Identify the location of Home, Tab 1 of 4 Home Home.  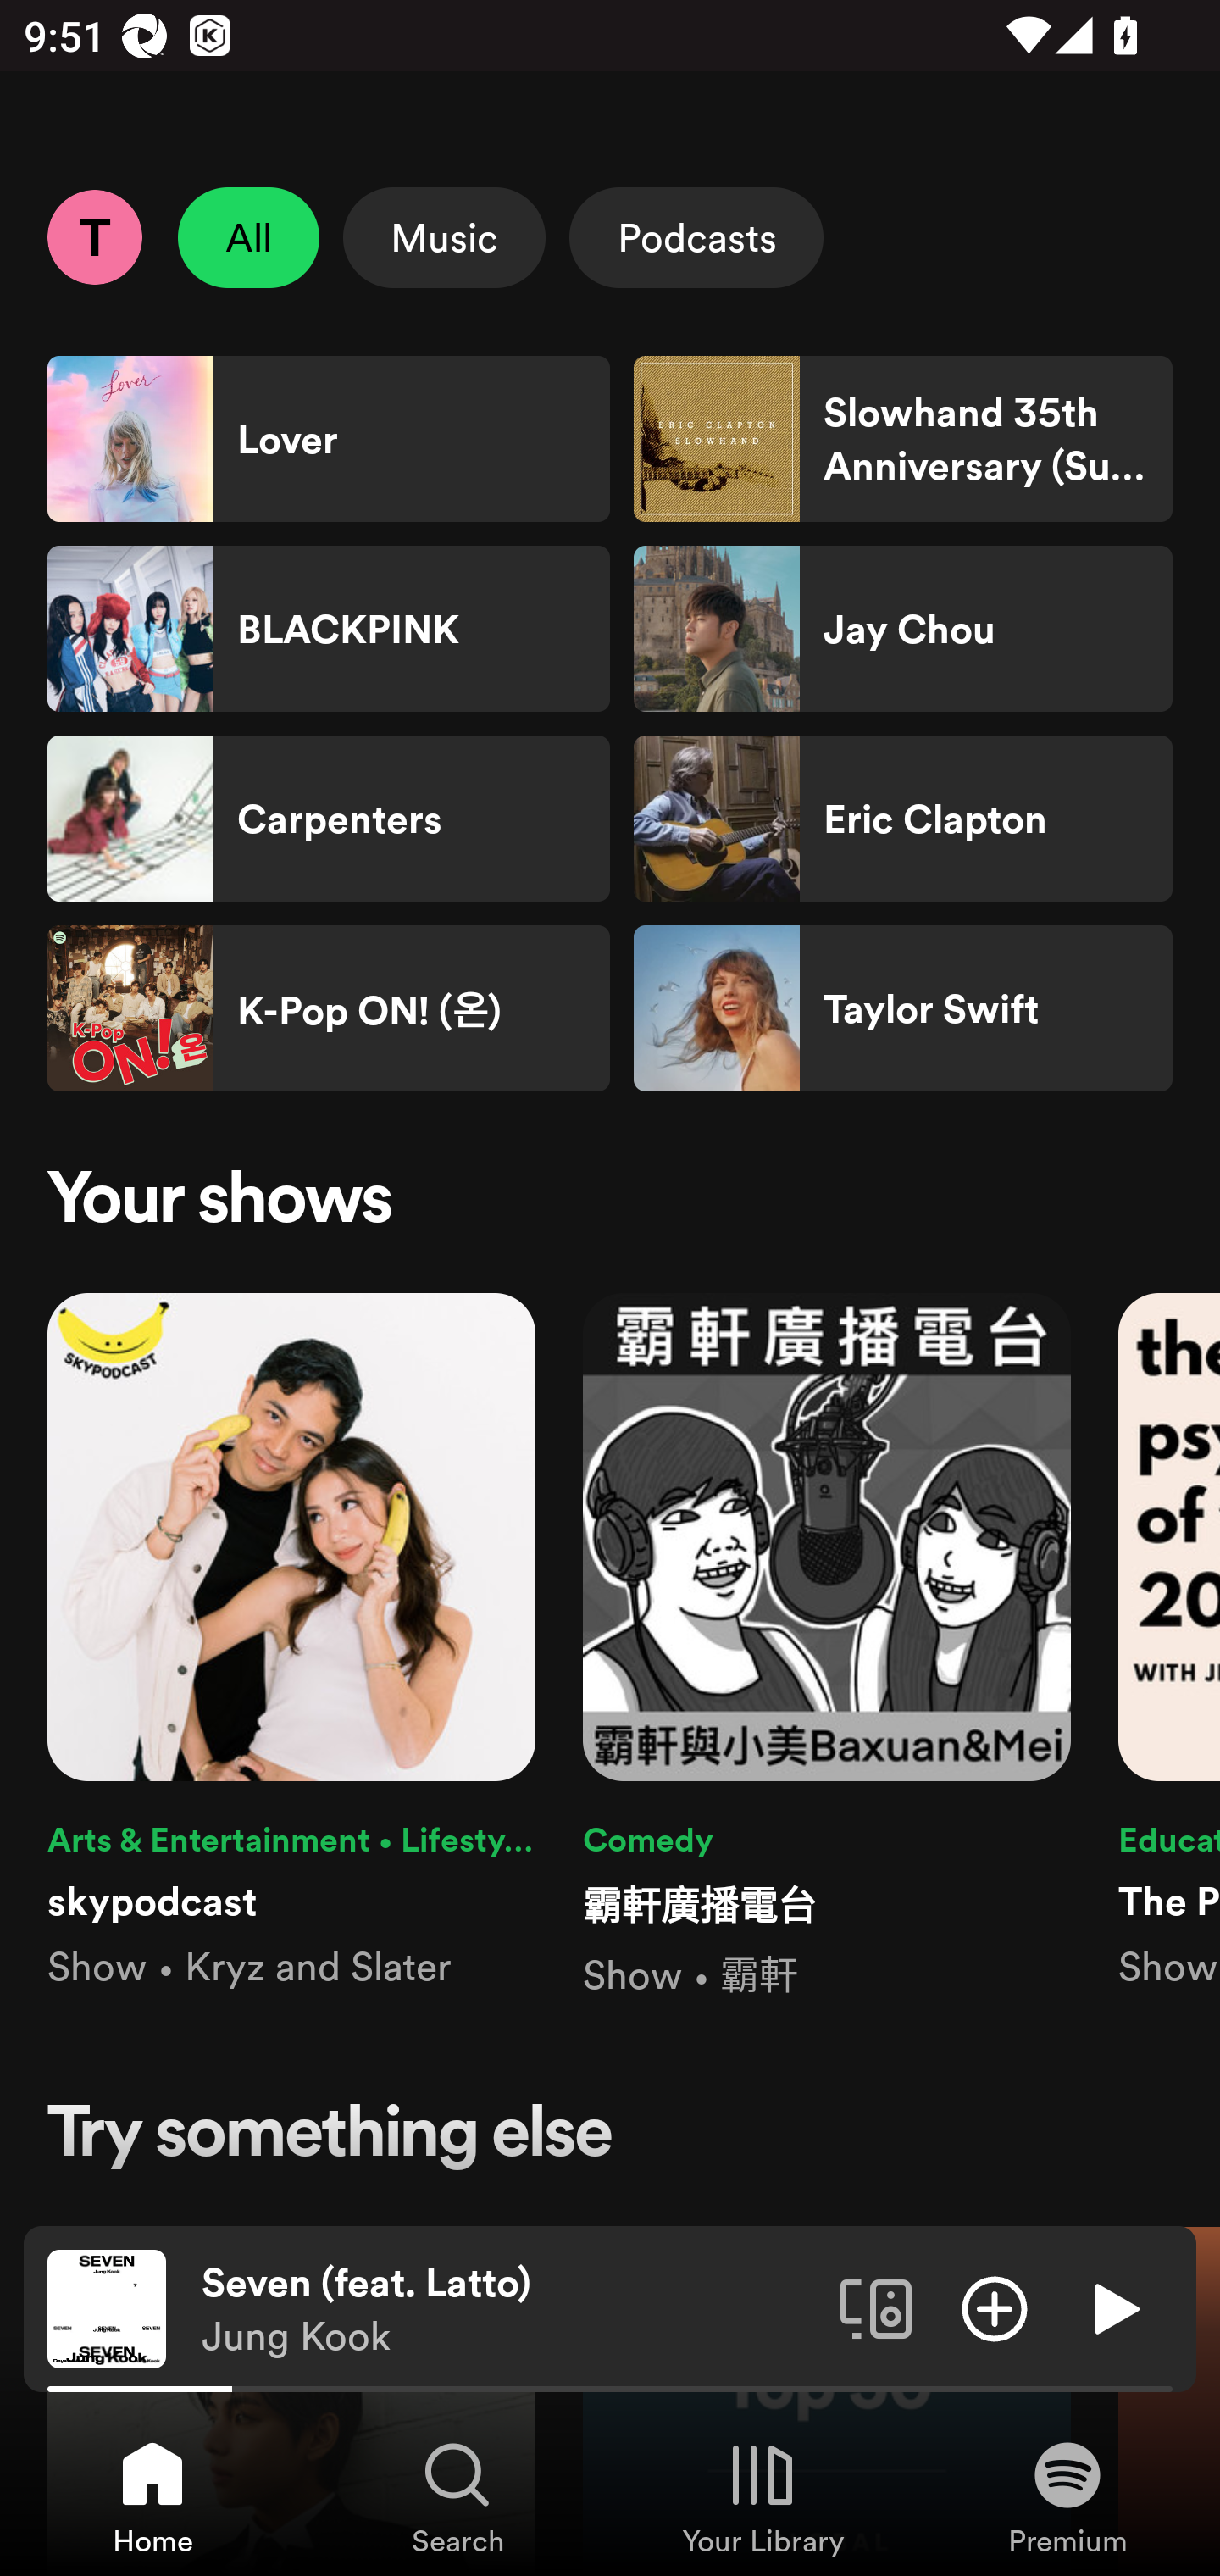
(152, 2496).